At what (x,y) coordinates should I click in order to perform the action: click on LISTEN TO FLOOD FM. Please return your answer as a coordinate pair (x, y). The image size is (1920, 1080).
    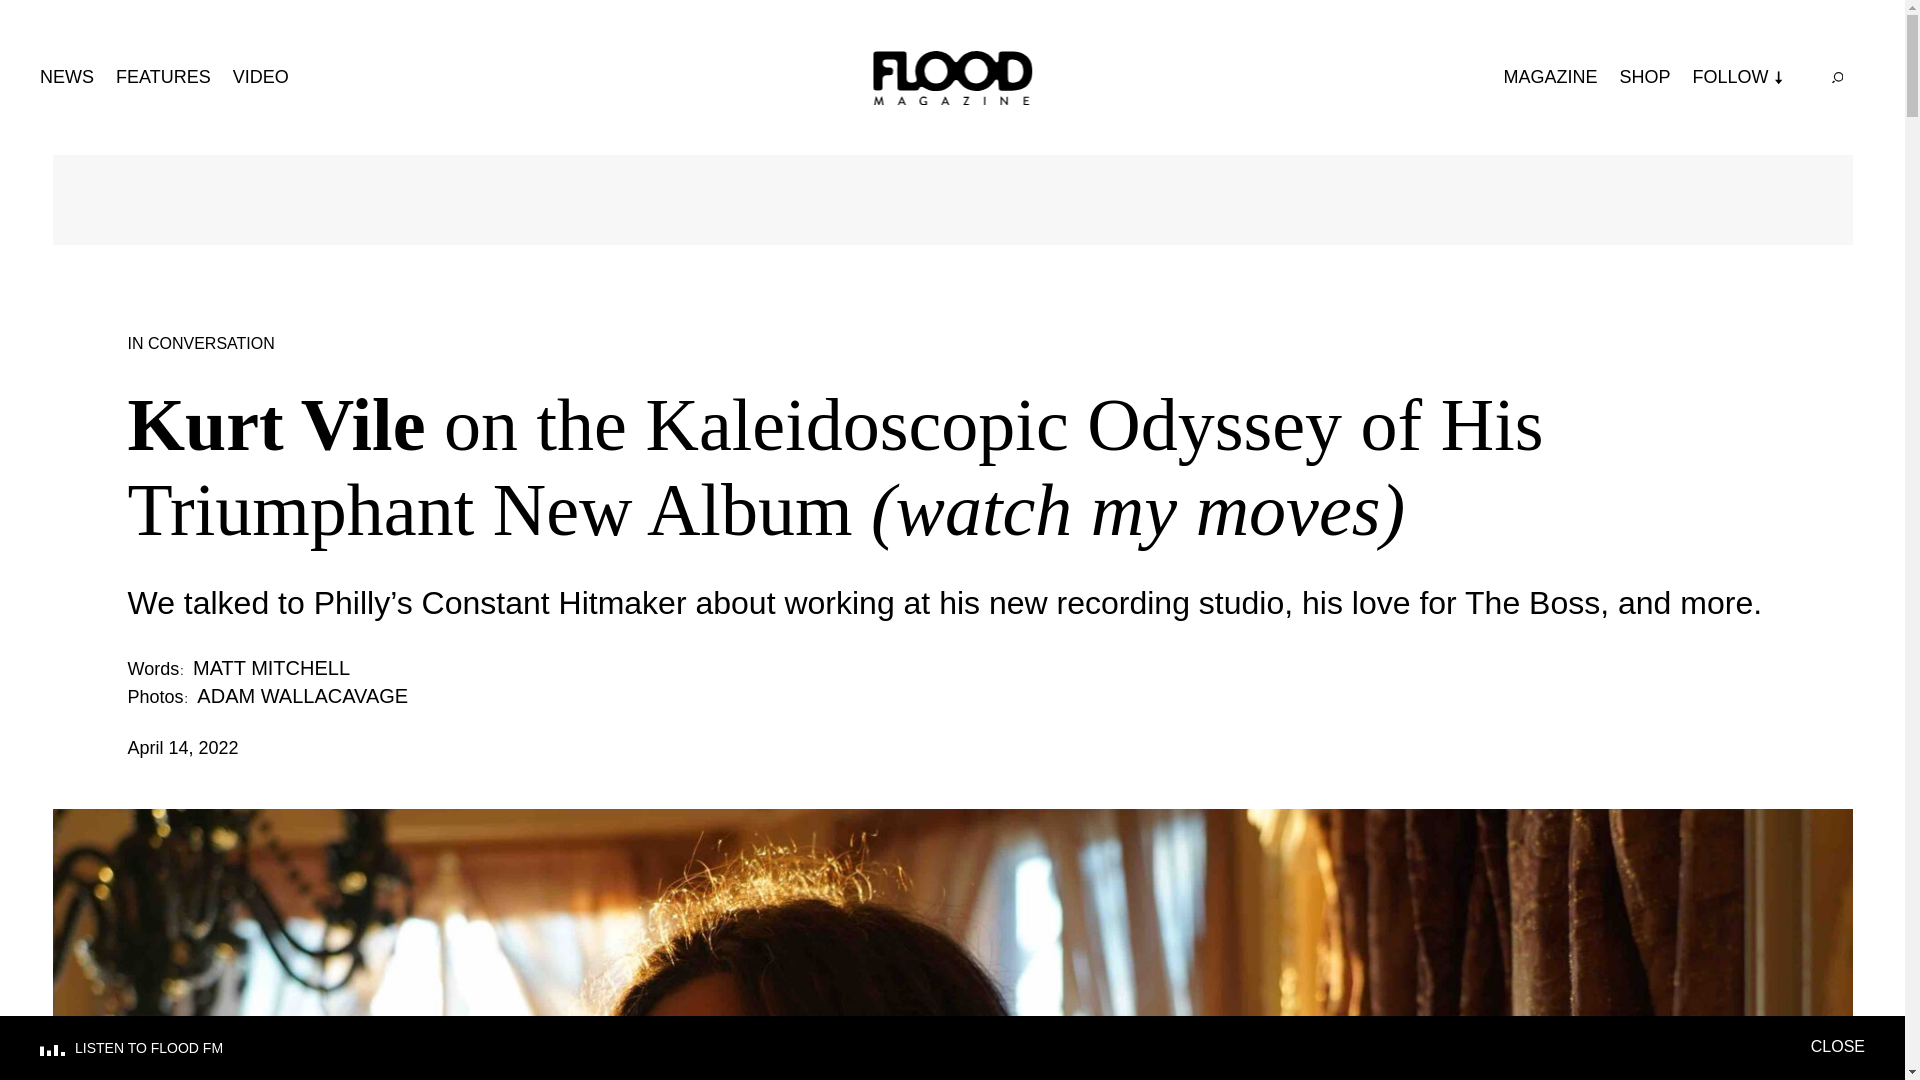
    Looking at the image, I should click on (925, 1048).